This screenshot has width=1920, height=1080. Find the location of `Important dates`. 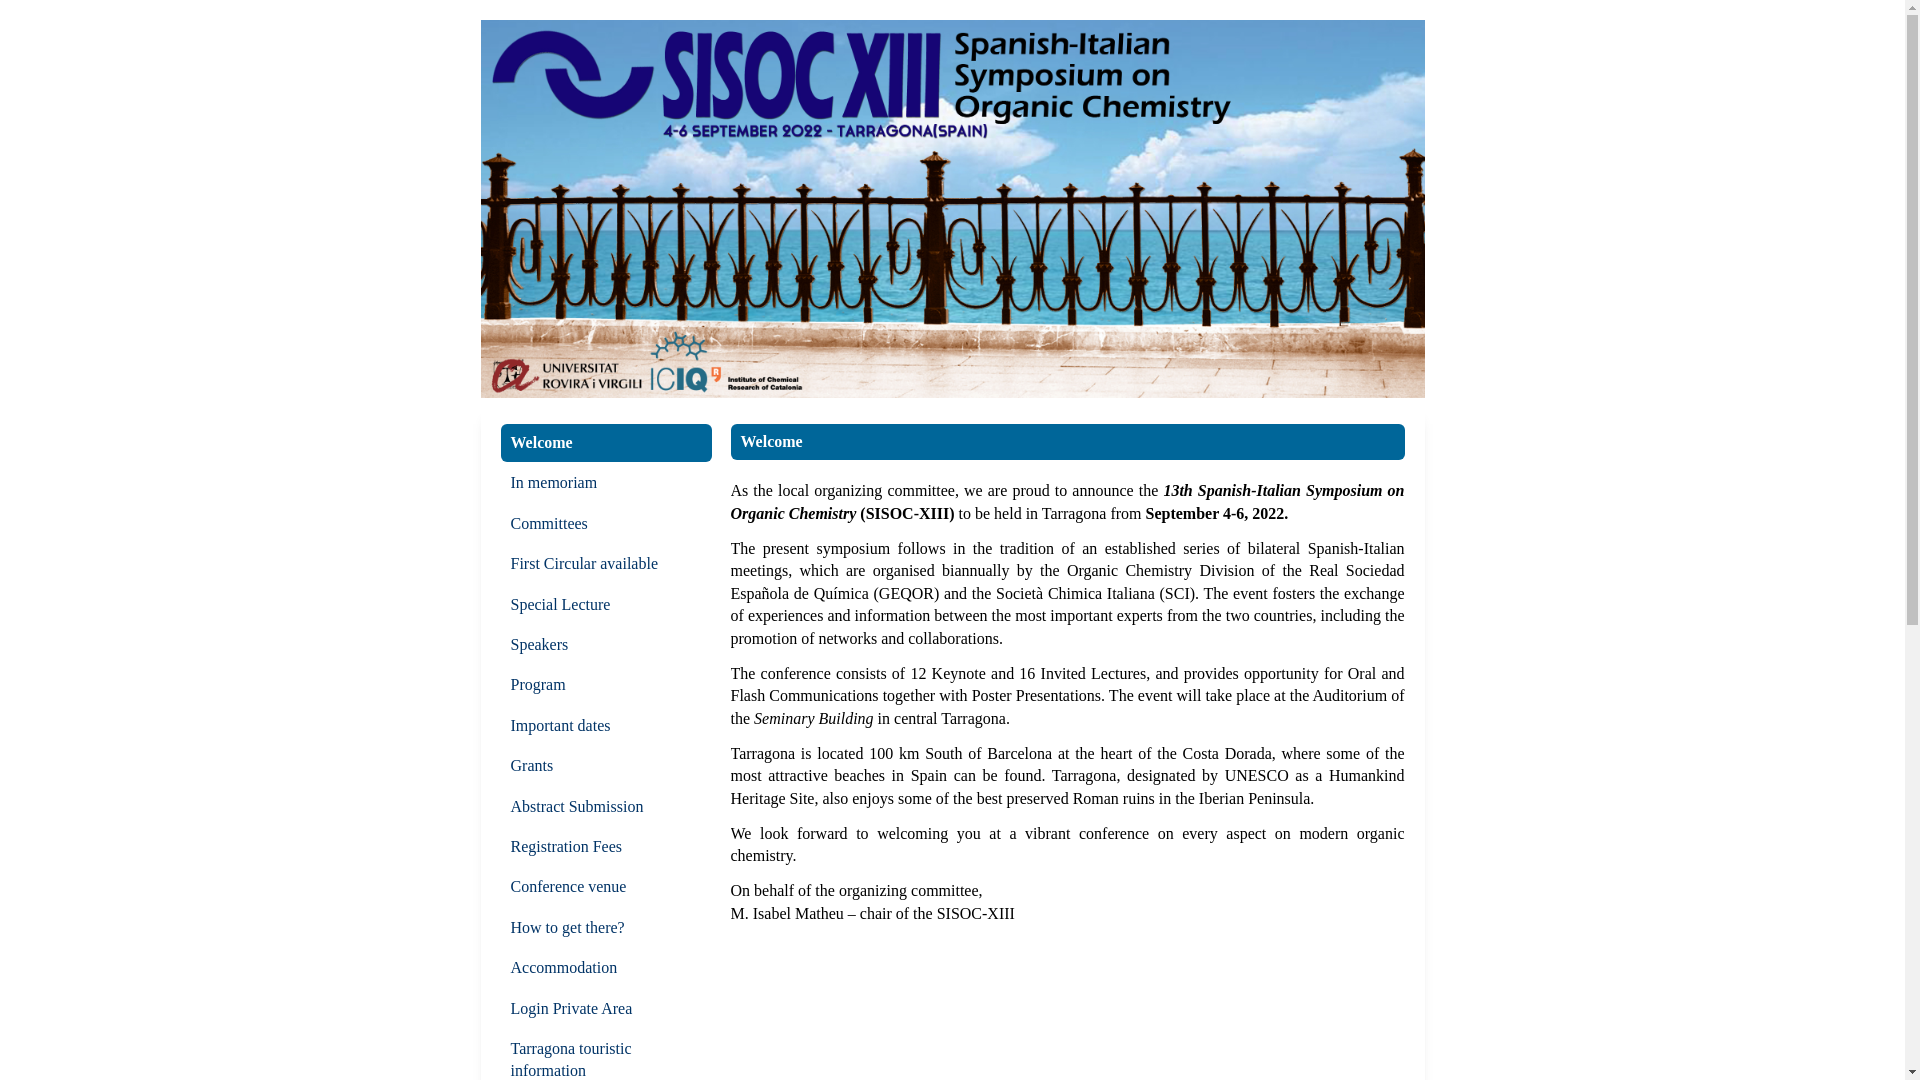

Important dates is located at coordinates (606, 726).